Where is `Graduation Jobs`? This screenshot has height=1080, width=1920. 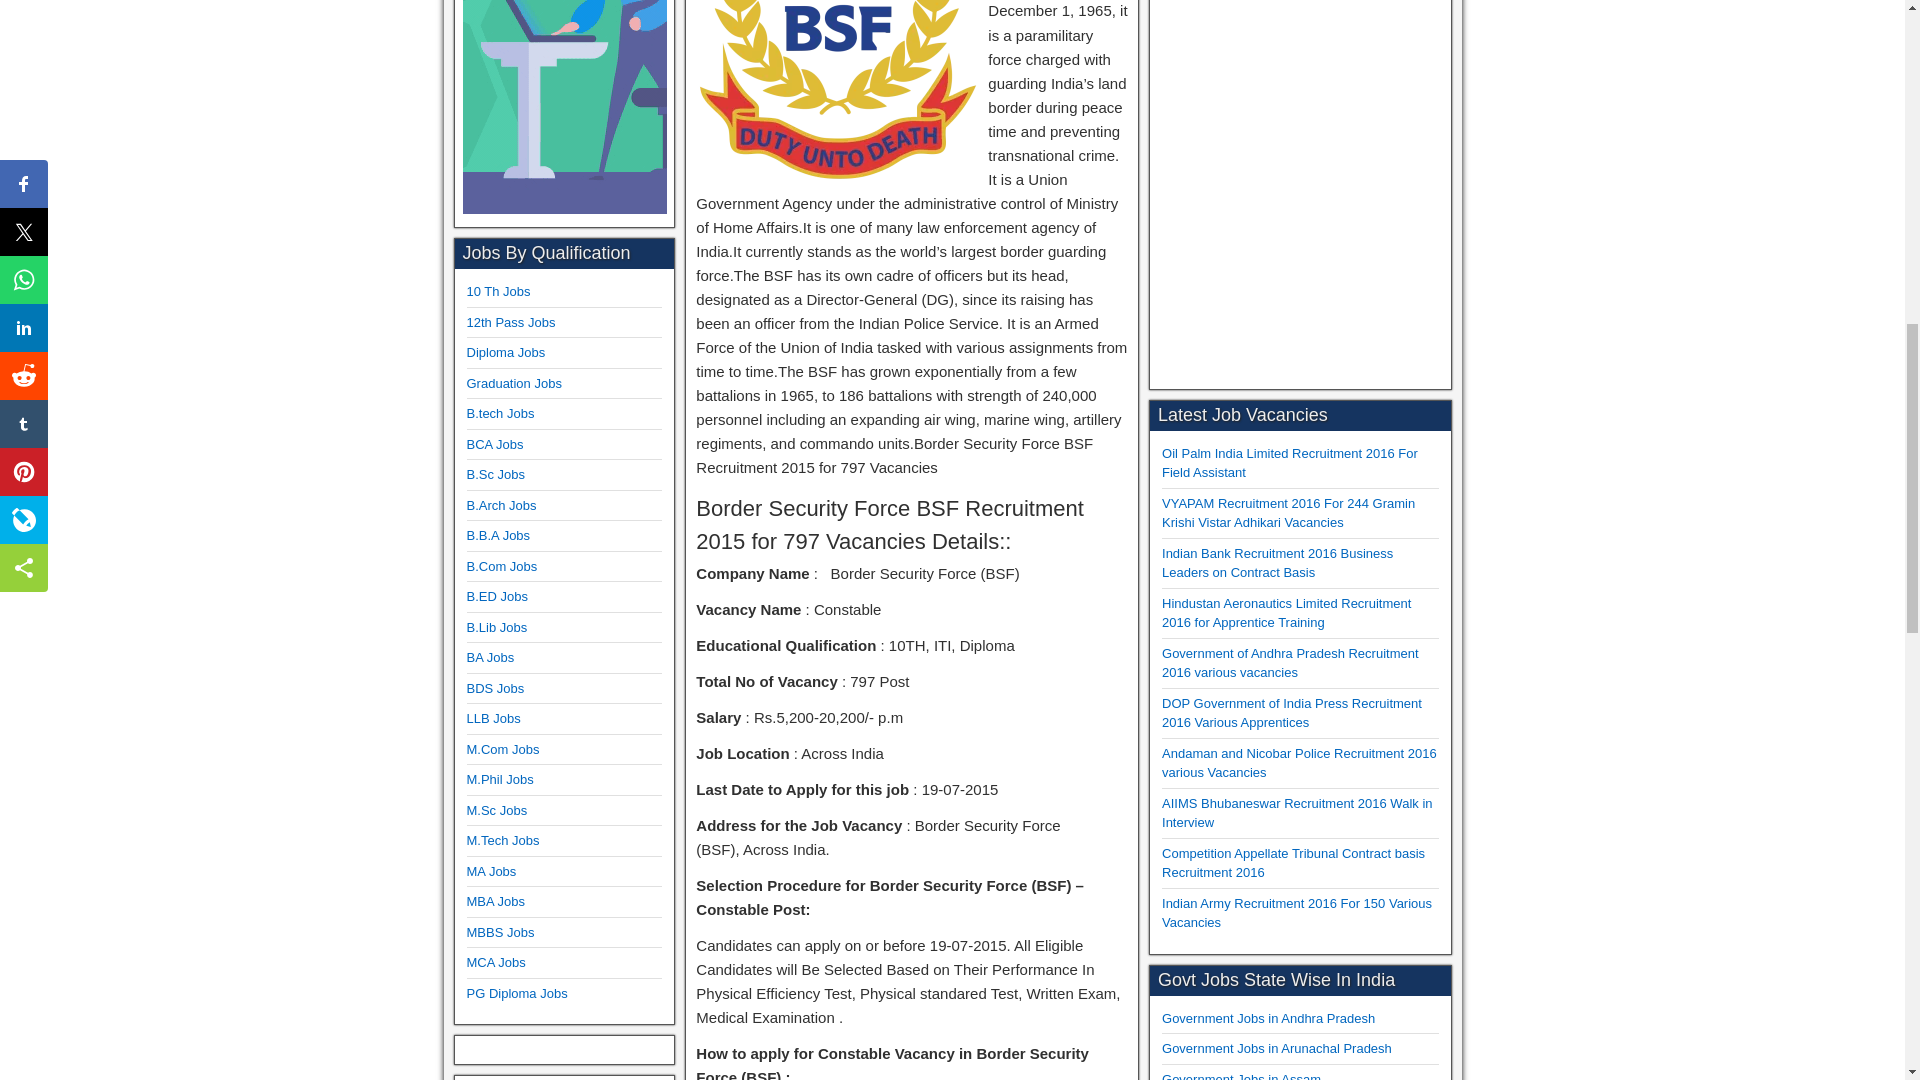 Graduation Jobs is located at coordinates (513, 382).